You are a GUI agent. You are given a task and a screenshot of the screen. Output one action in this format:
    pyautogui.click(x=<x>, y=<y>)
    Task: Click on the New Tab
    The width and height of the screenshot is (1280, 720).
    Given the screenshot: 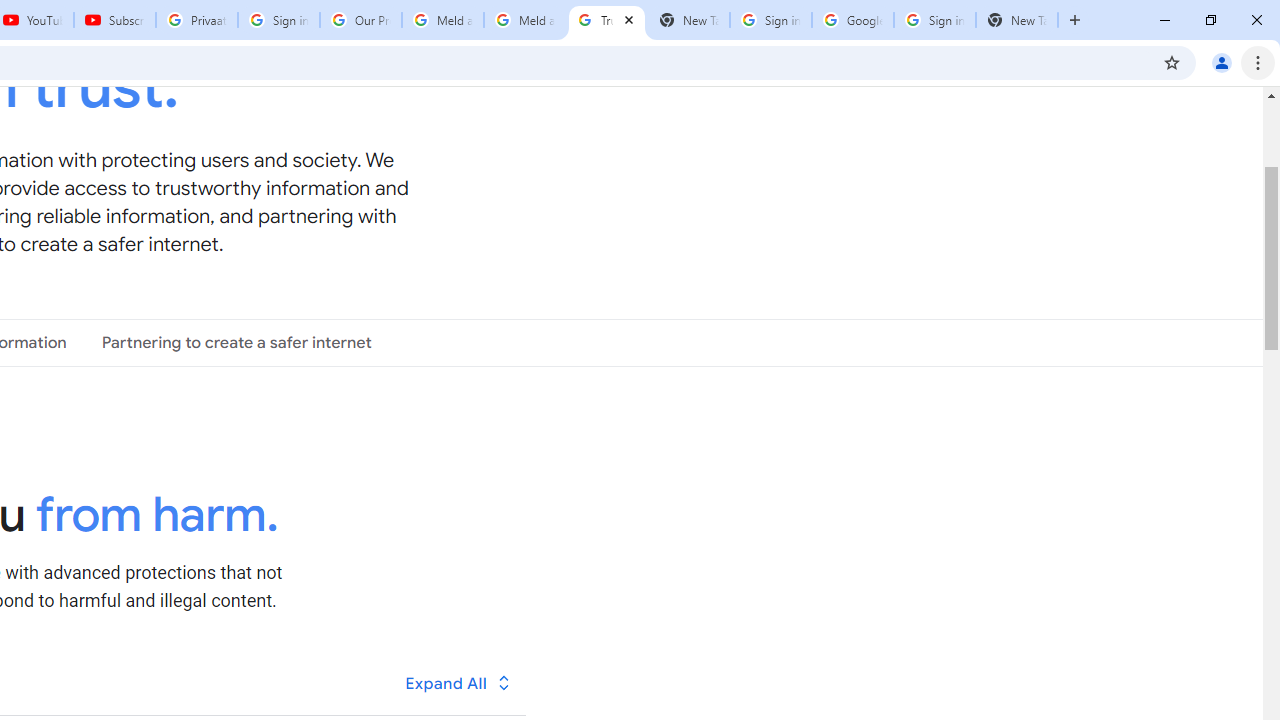 What is the action you would take?
    pyautogui.click(x=1016, y=20)
    